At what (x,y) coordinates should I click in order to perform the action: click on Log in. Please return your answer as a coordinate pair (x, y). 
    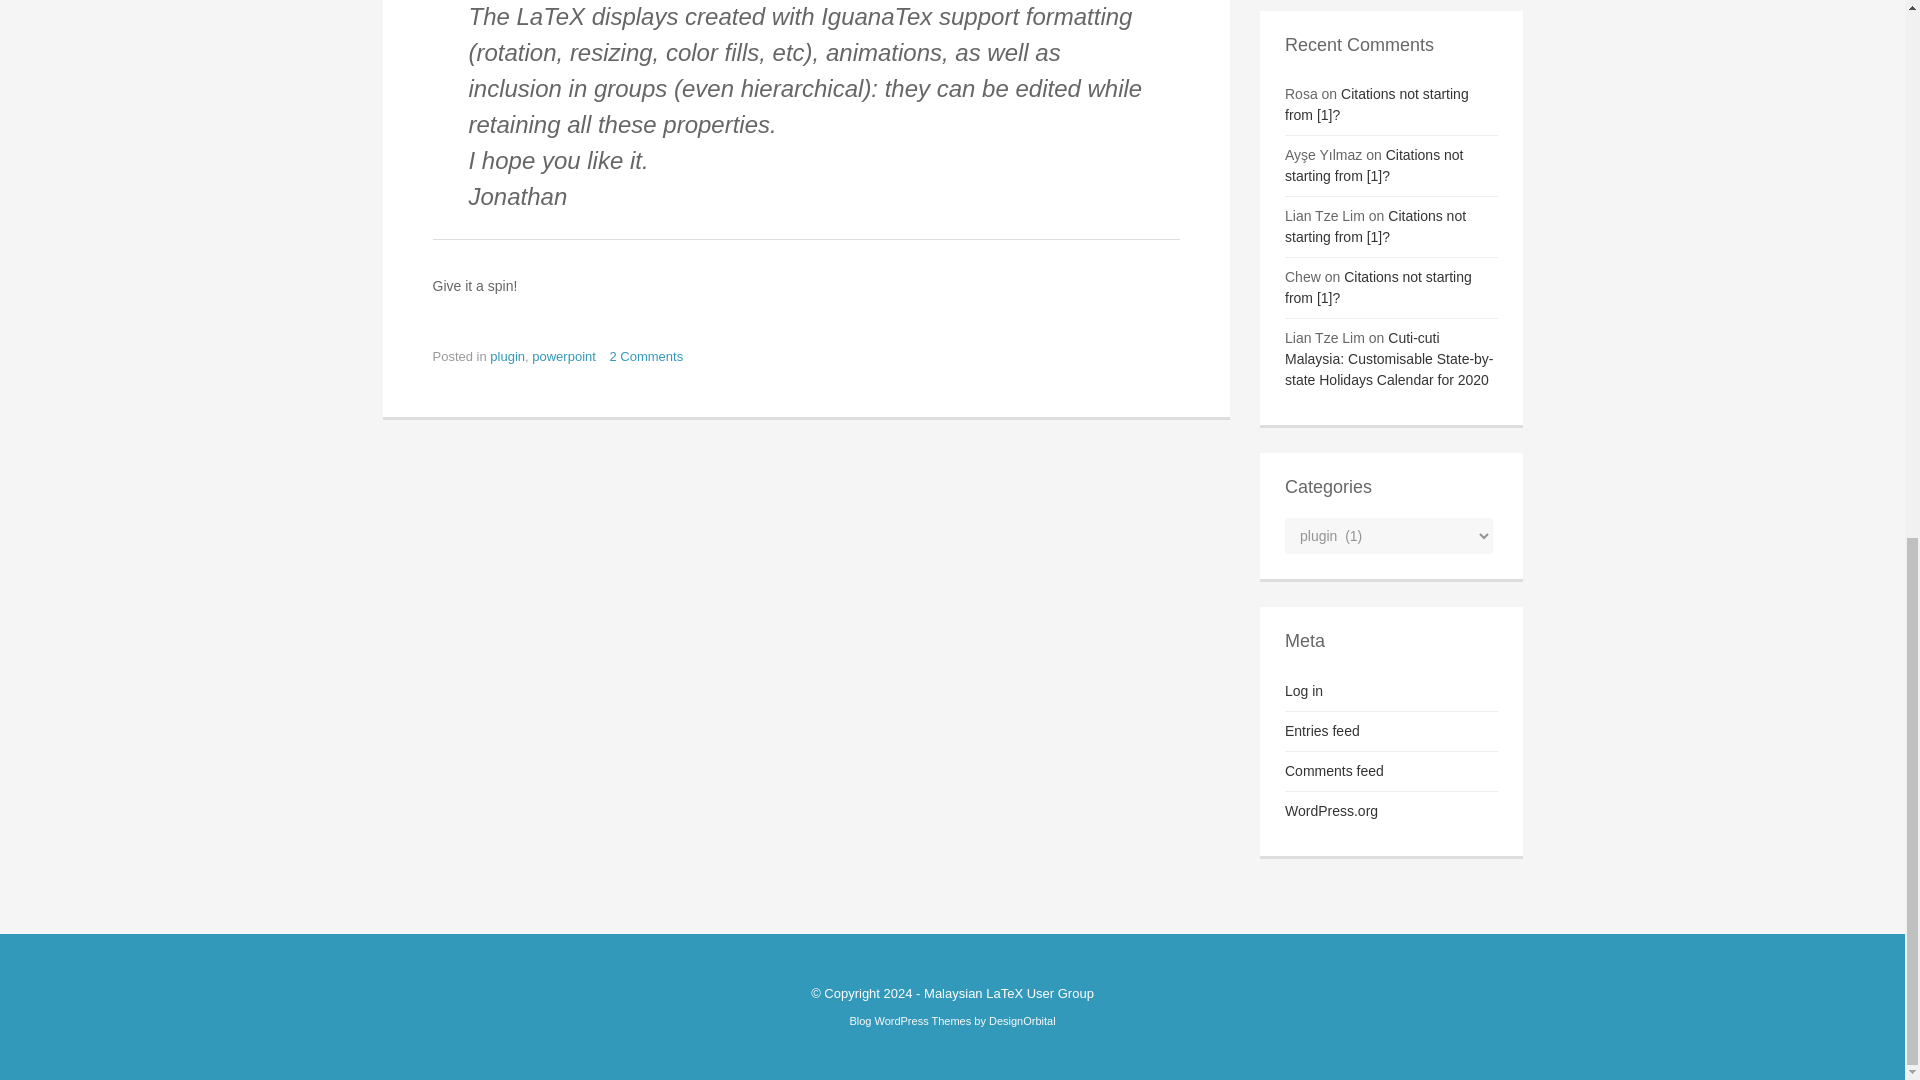
    Looking at the image, I should click on (1303, 690).